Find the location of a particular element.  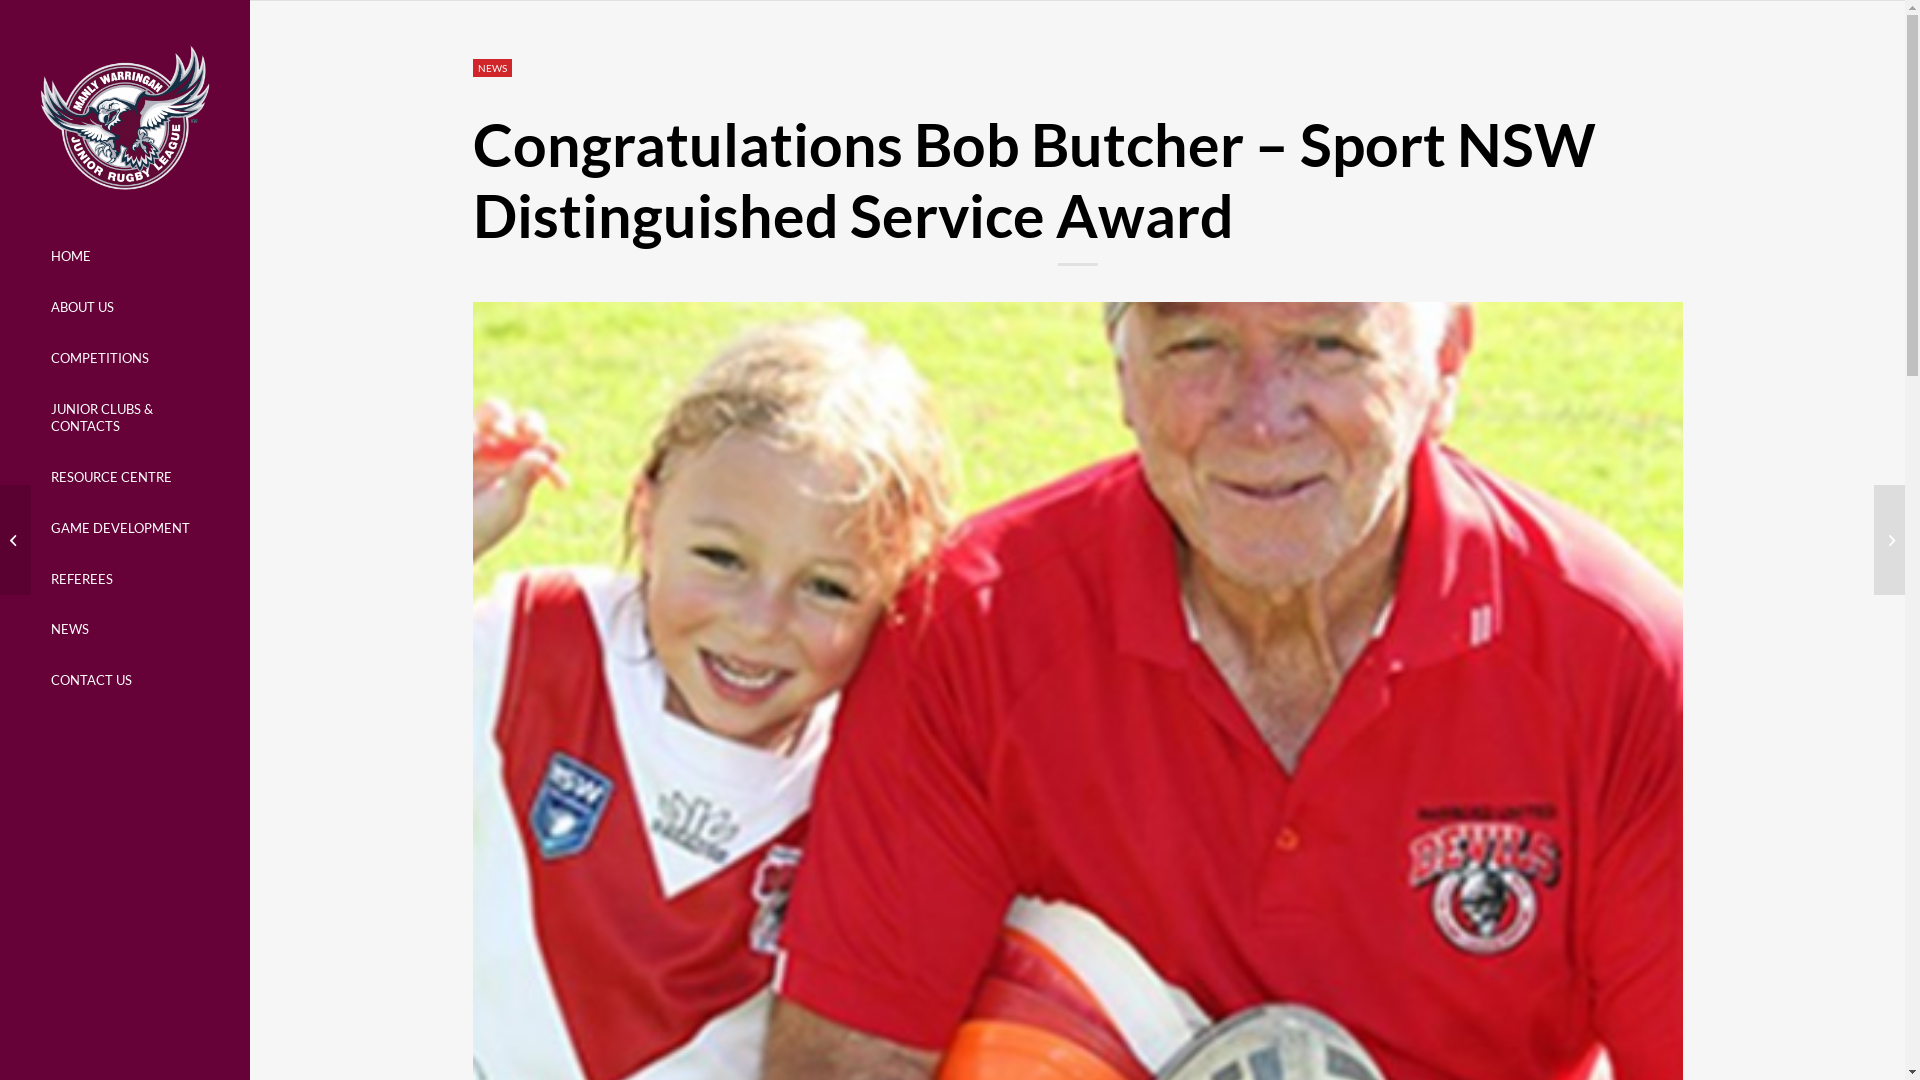

ABOUT US is located at coordinates (124, 308).